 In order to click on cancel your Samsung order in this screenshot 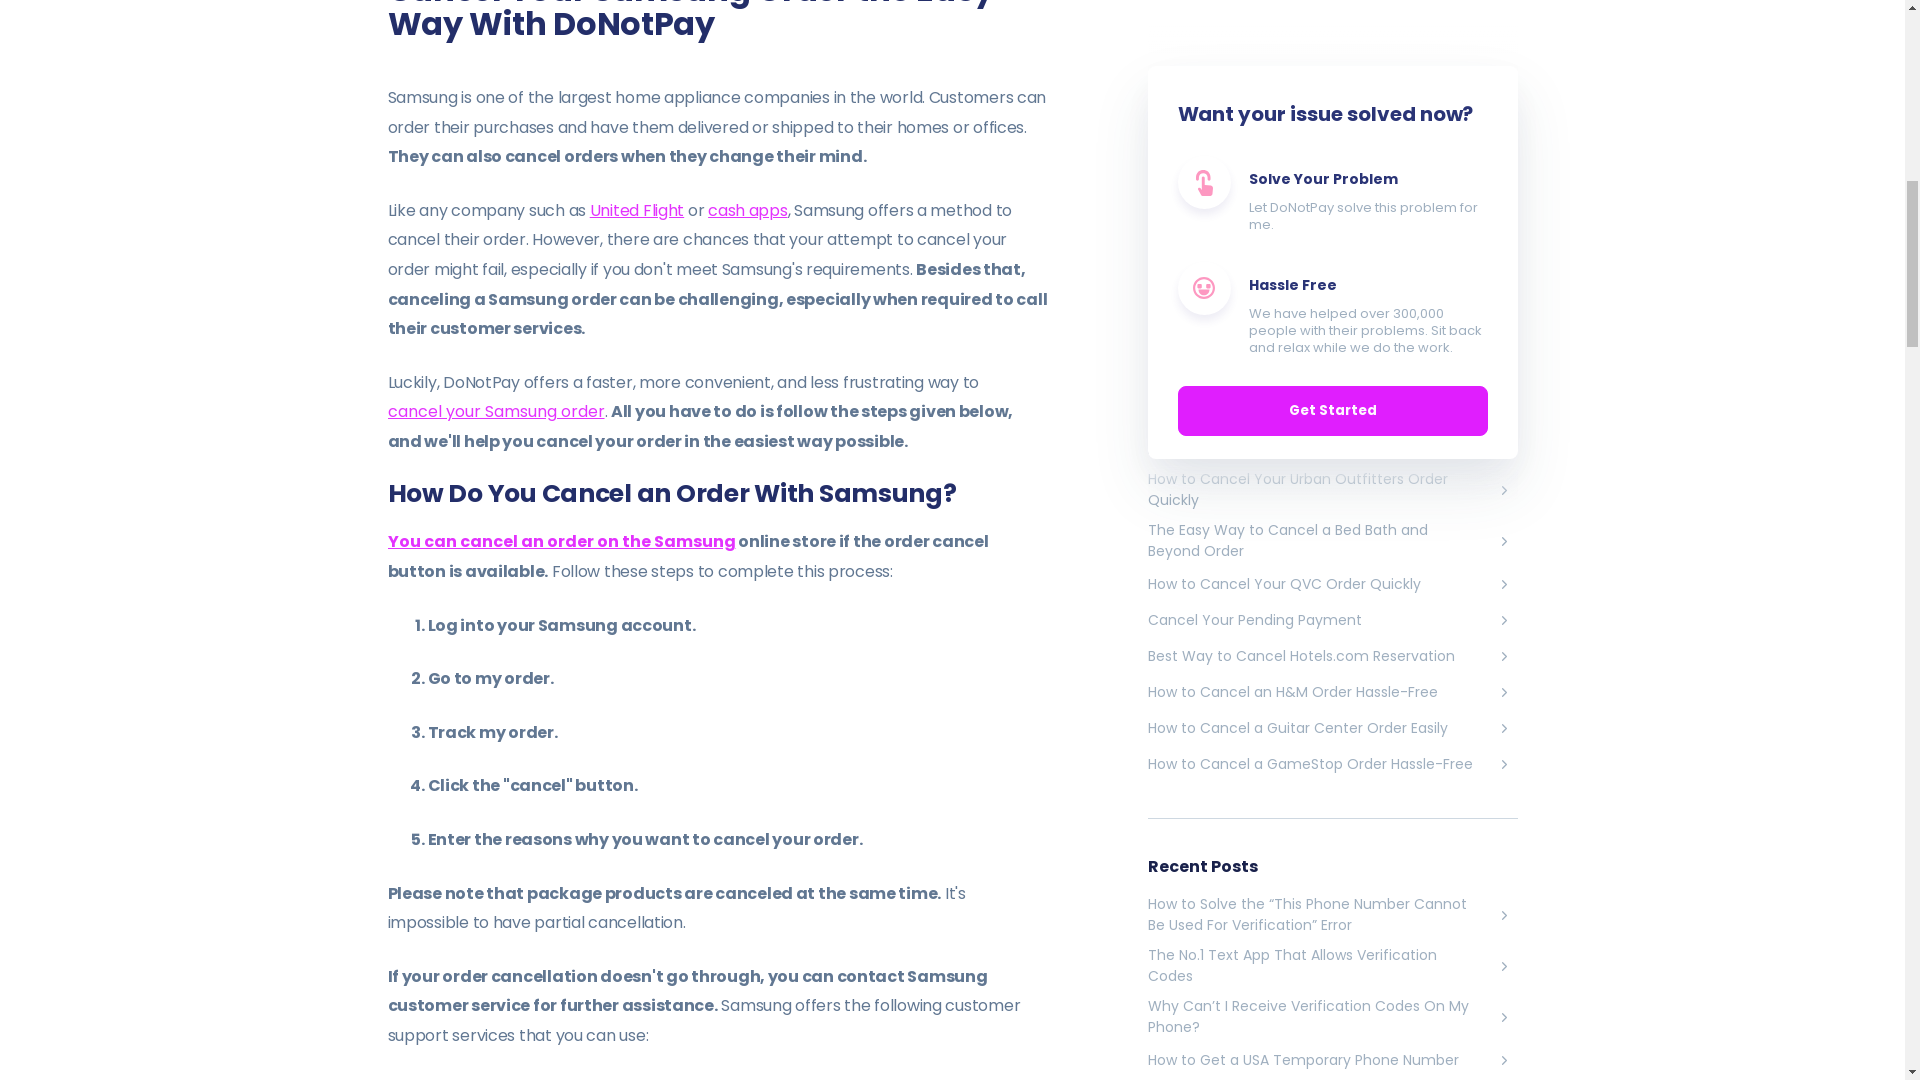, I will do `click(496, 411)`.